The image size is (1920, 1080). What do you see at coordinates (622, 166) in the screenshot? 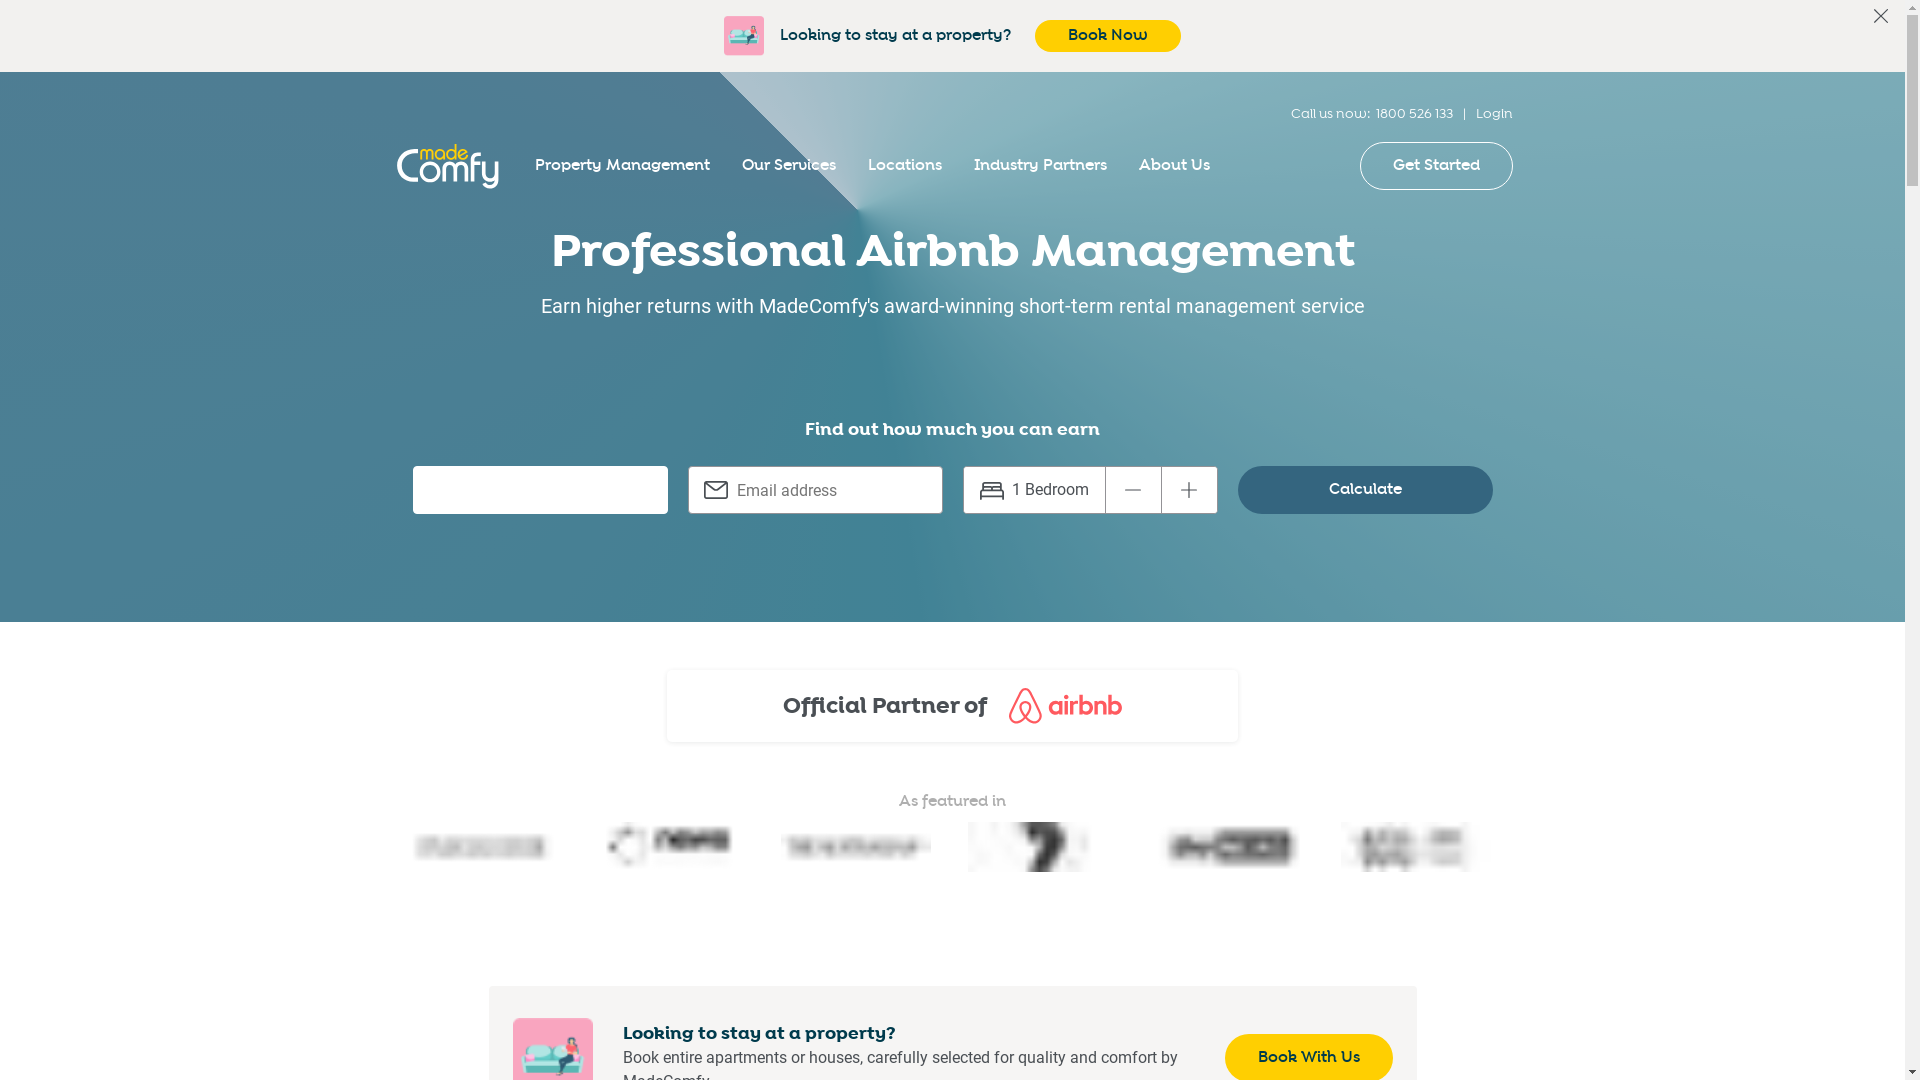
I see `Property Management` at bounding box center [622, 166].